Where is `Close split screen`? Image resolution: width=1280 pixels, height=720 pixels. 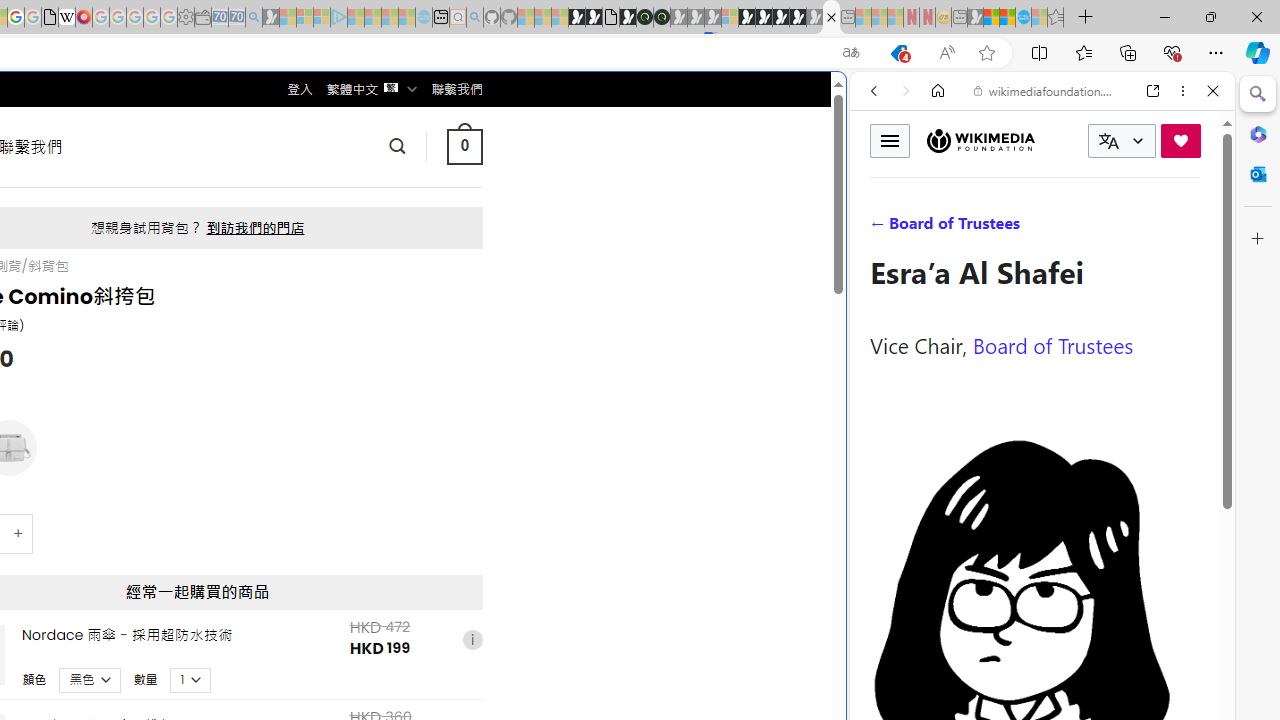 Close split screen is located at coordinates (844, 102).